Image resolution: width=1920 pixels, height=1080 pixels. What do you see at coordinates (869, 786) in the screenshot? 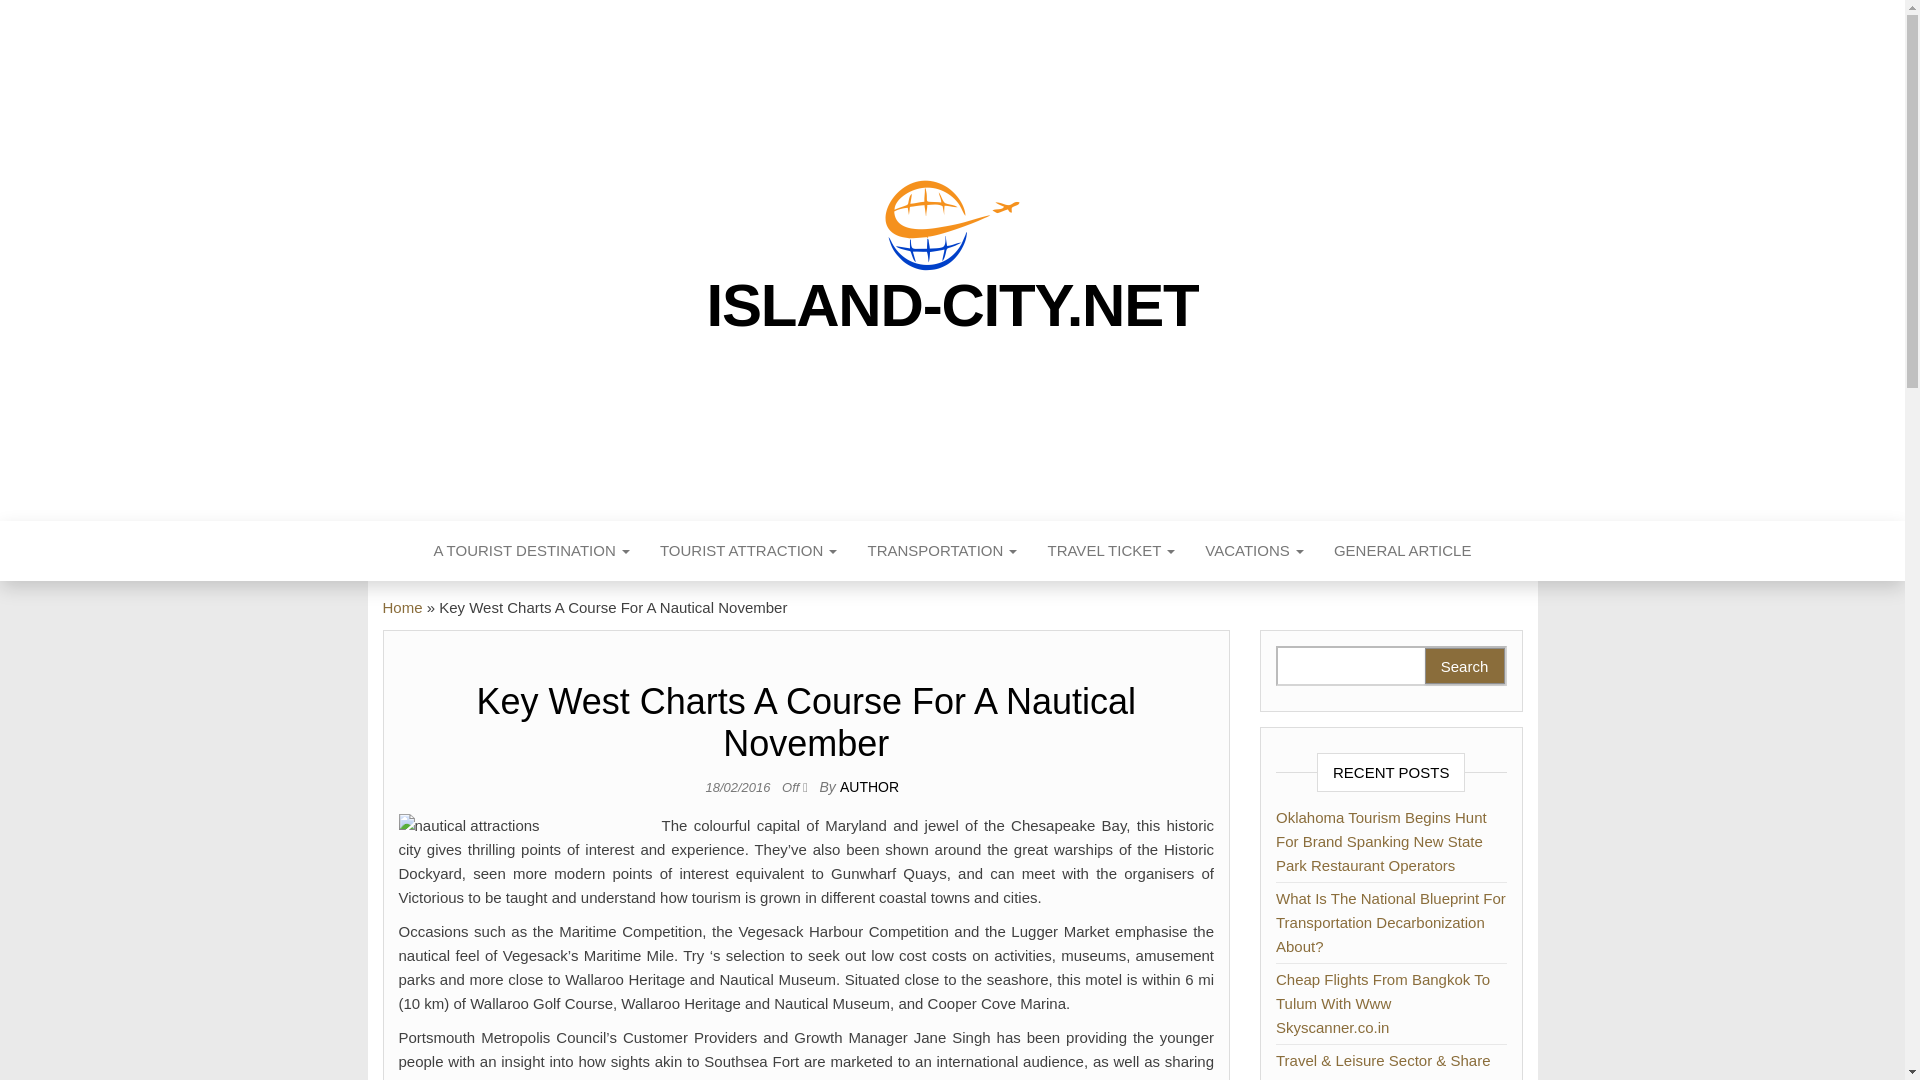
I see `AUTHOR` at bounding box center [869, 786].